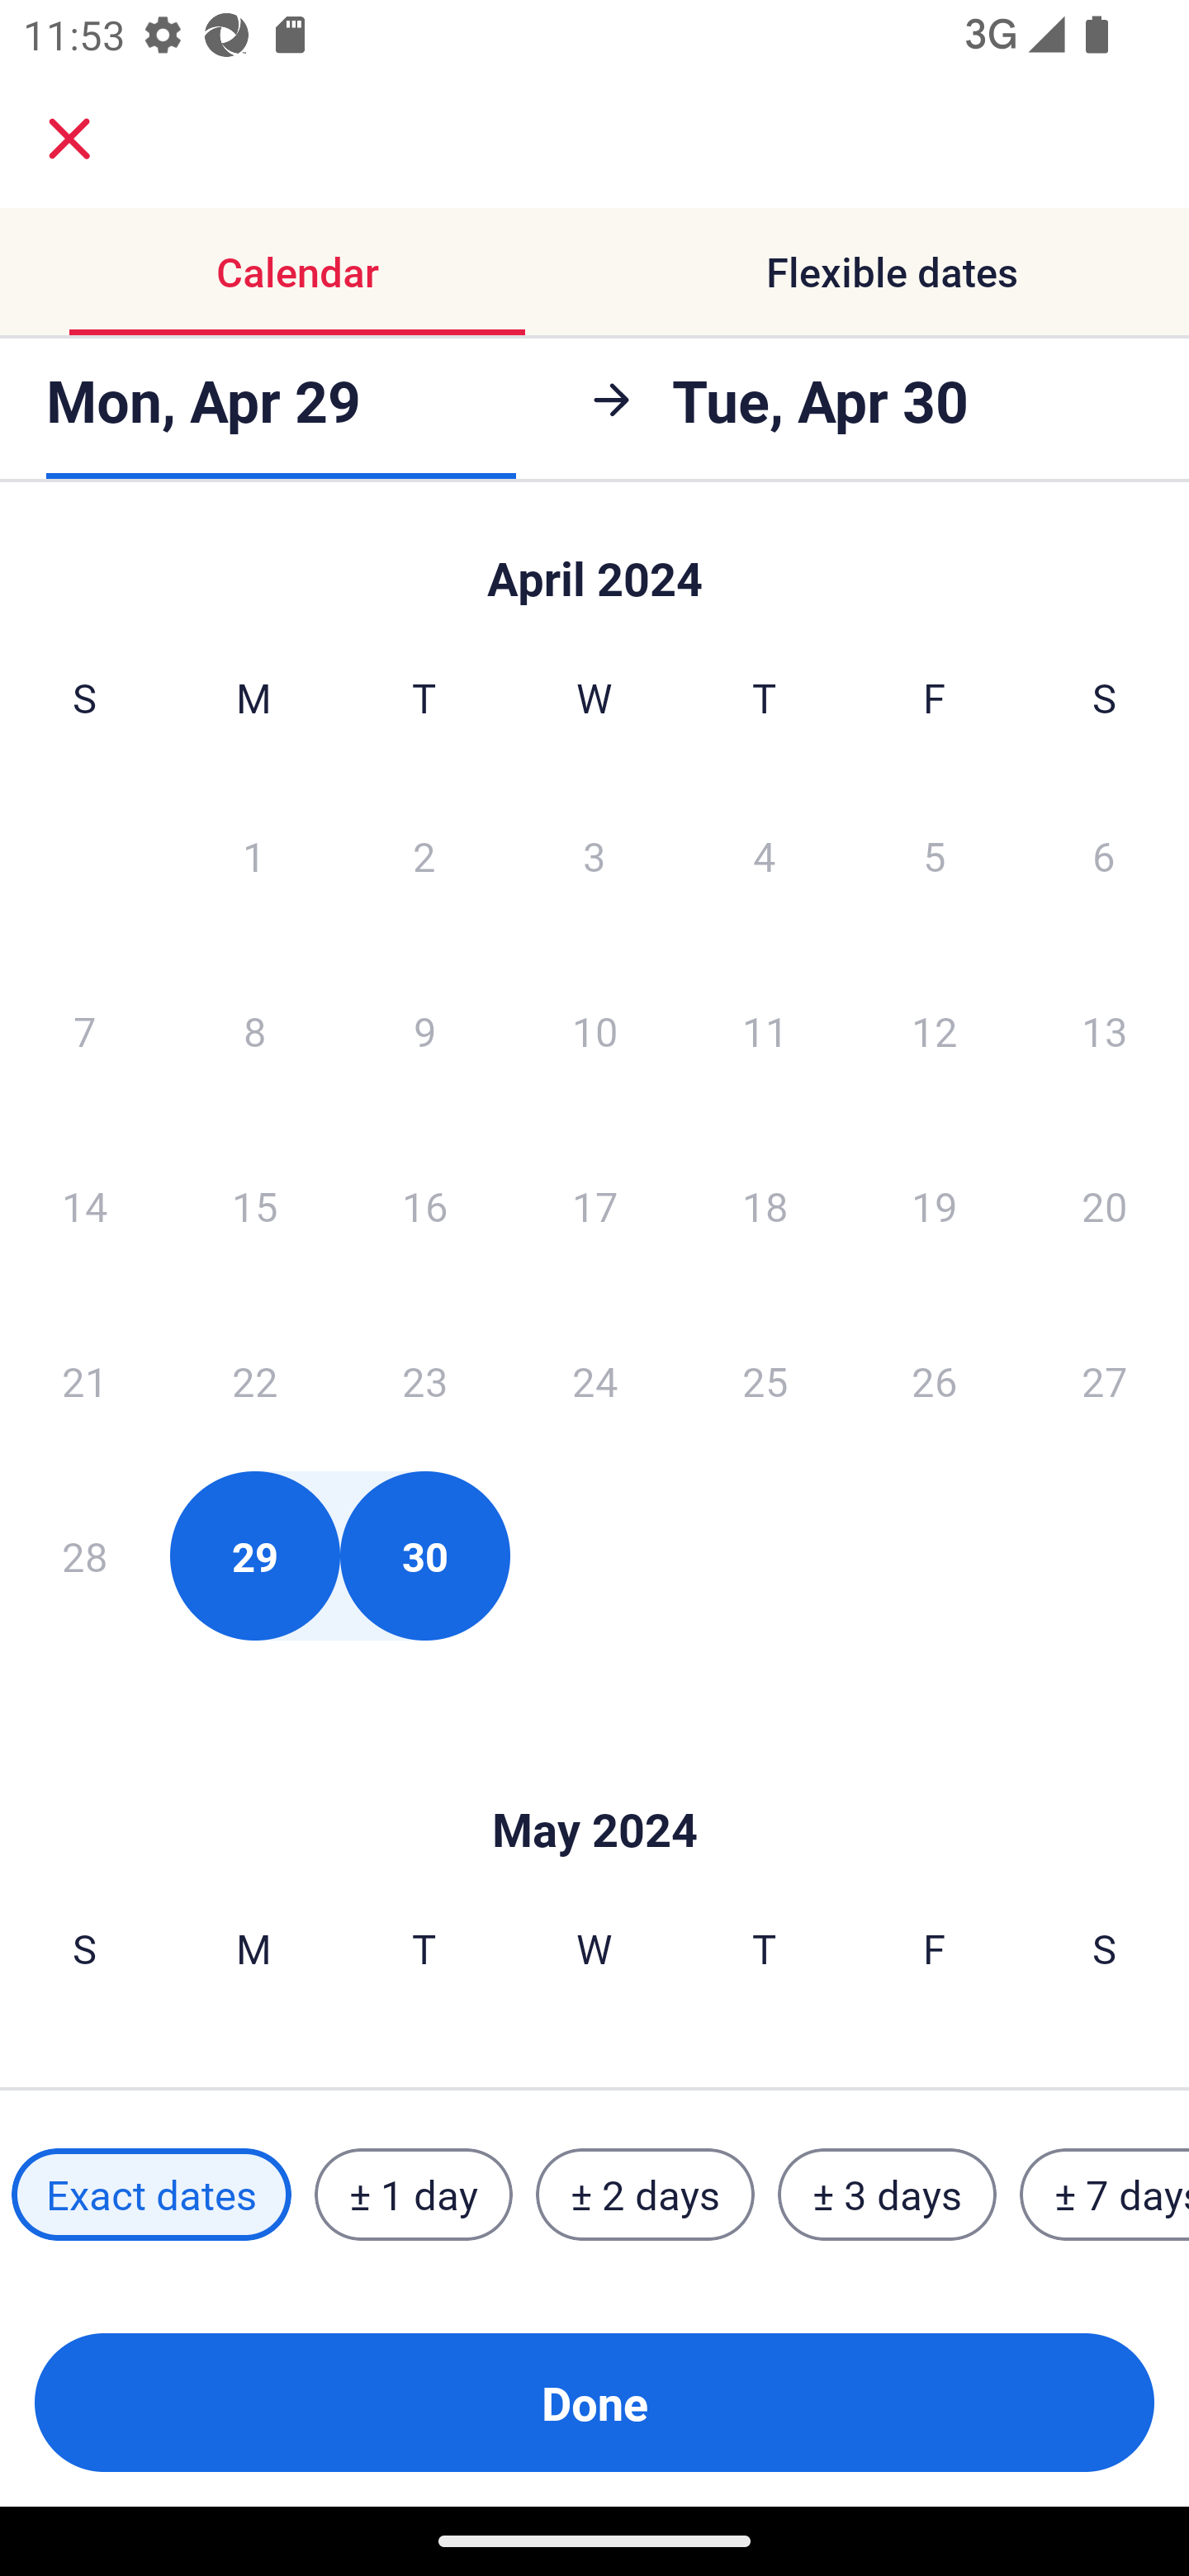 This screenshot has width=1189, height=2576. Describe the element at coordinates (151, 2195) in the screenshot. I see `Exact dates` at that location.